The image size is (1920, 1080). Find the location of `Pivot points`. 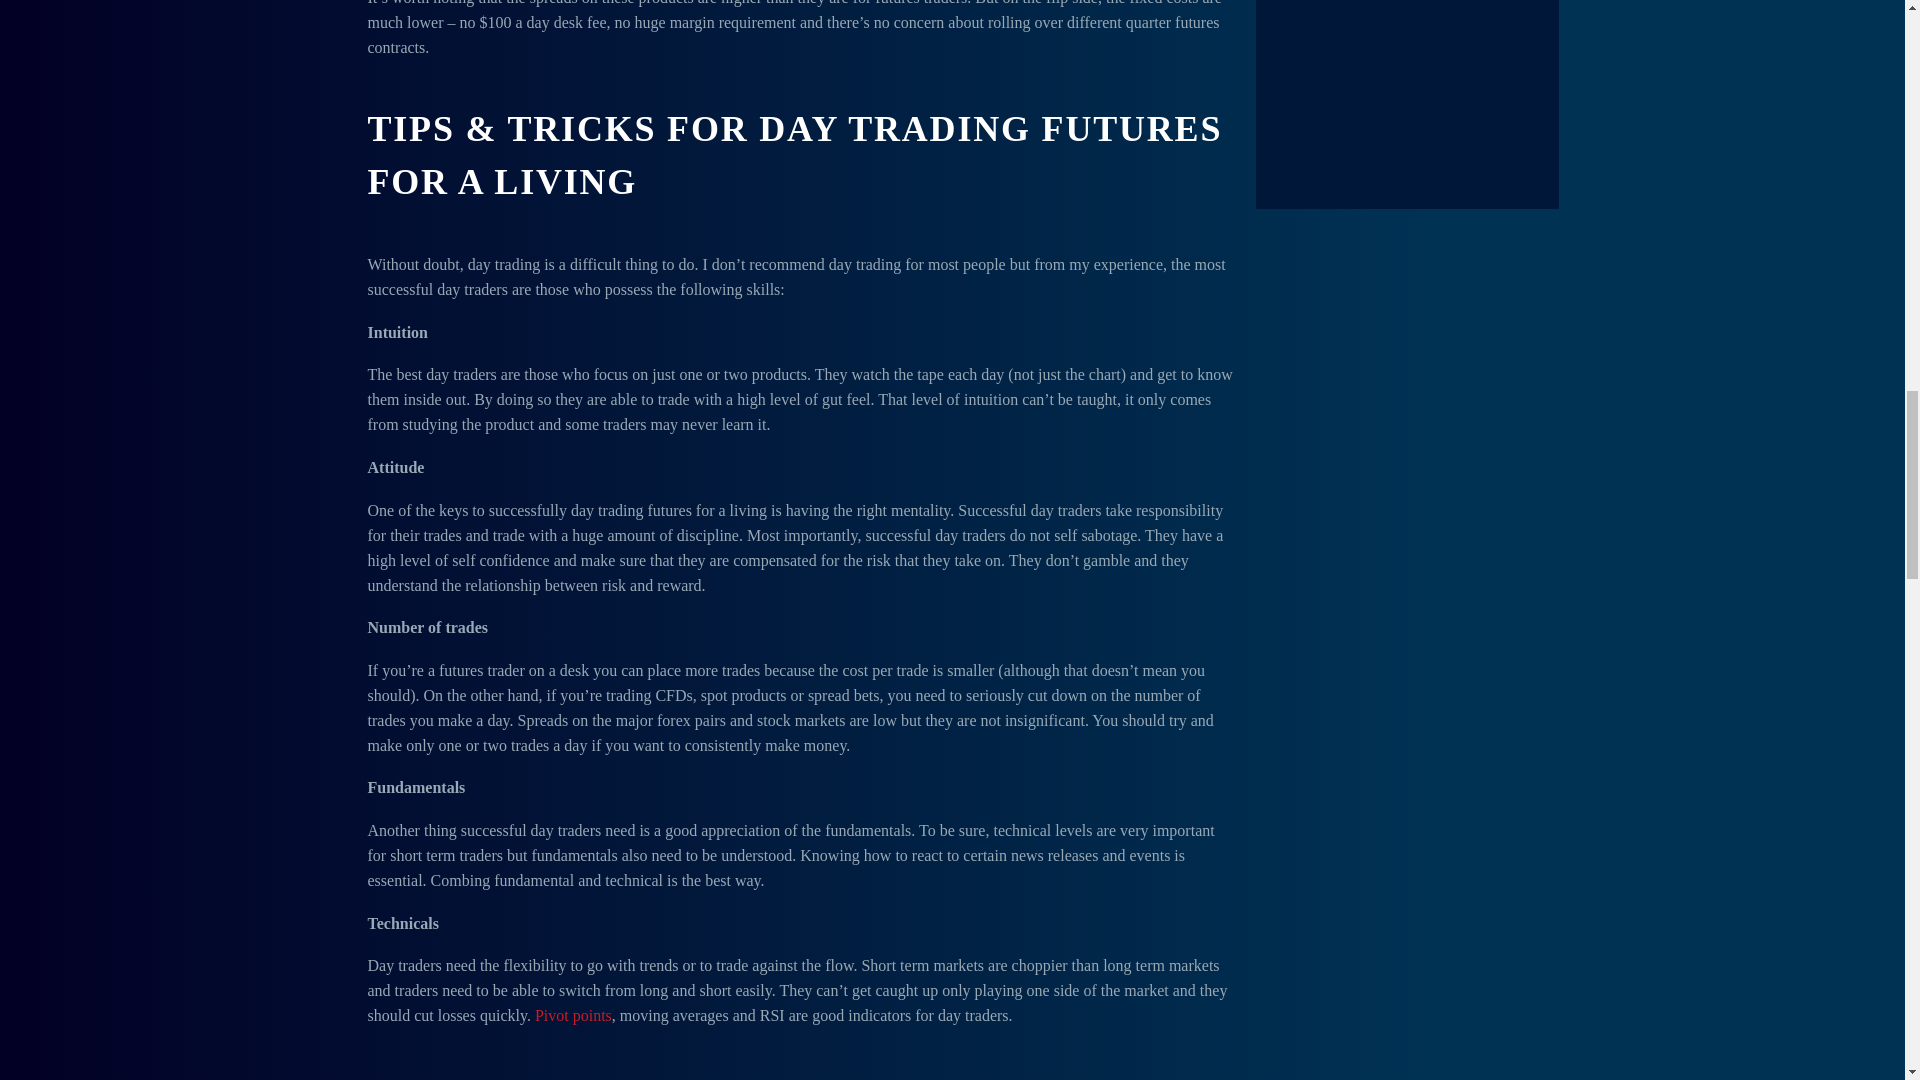

Pivot points is located at coordinates (574, 1014).